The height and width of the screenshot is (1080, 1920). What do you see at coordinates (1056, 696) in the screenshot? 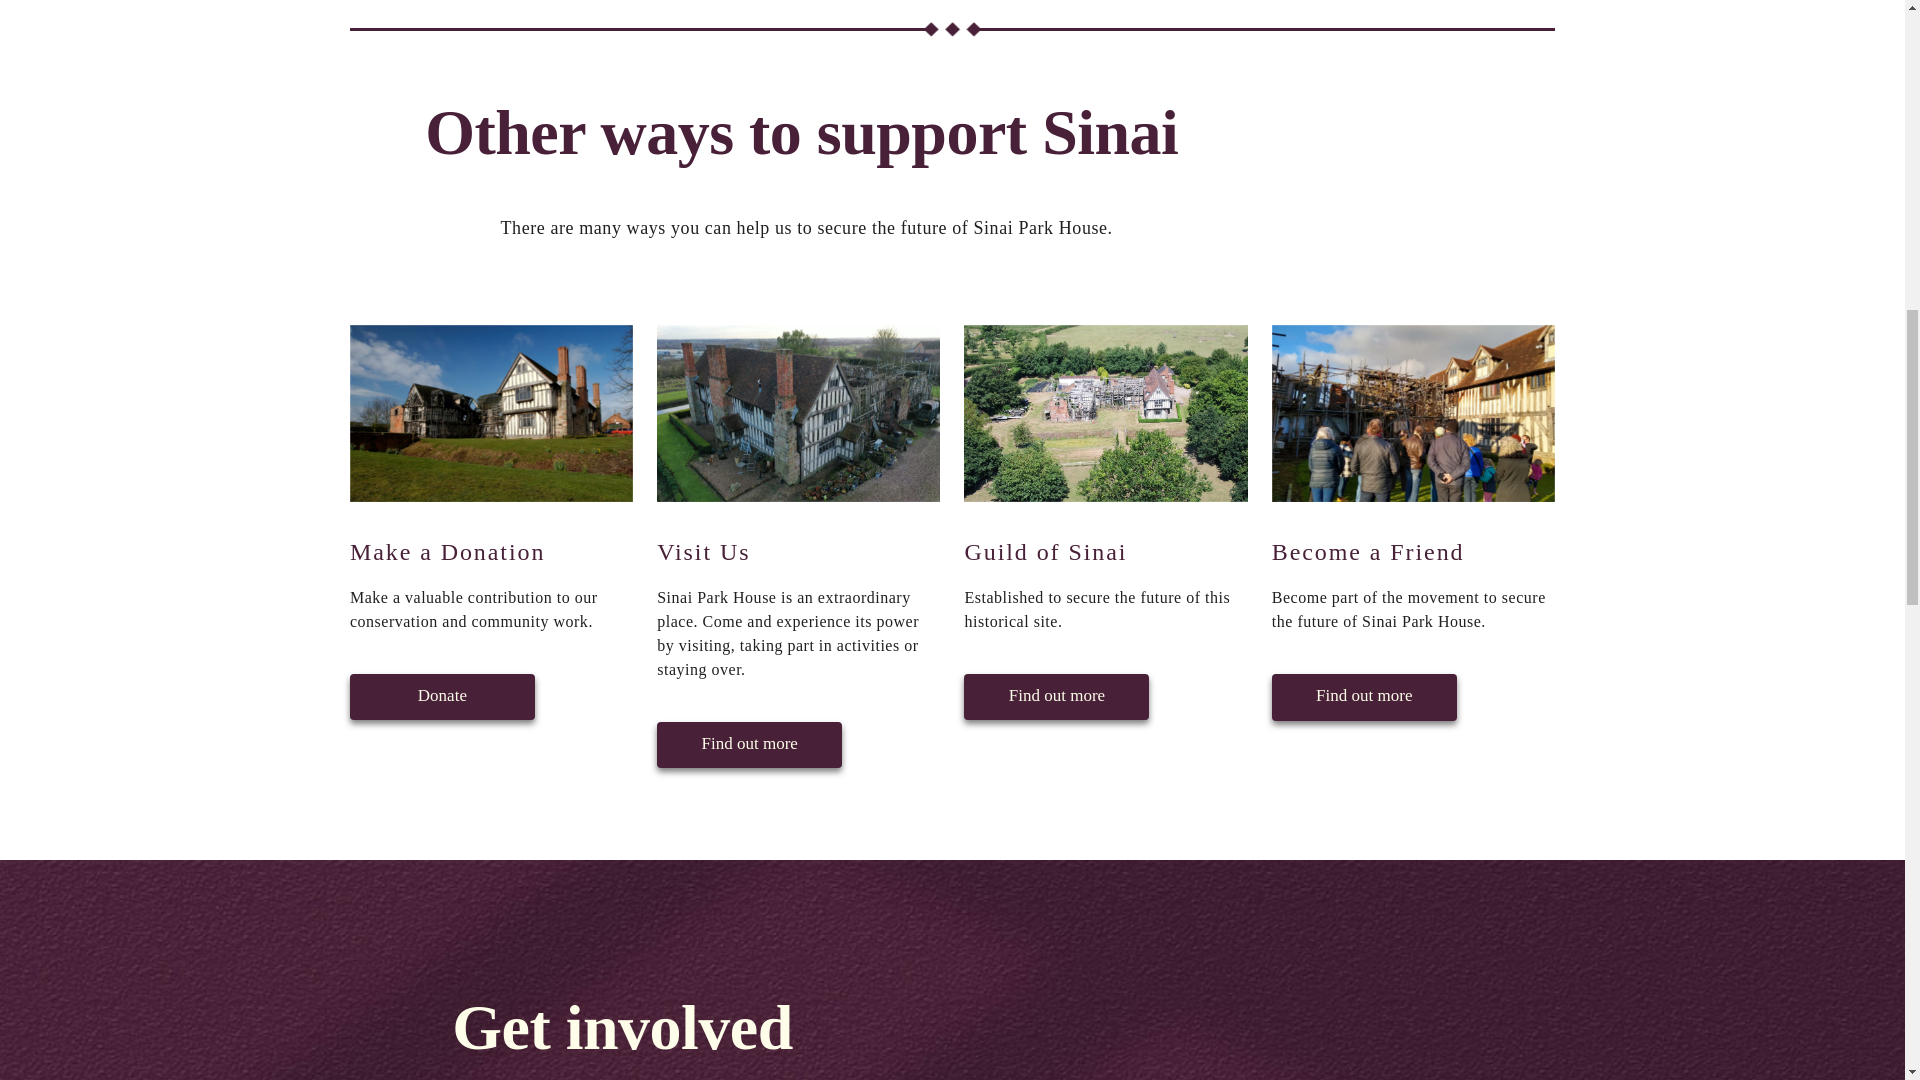
I see `Find out more` at bounding box center [1056, 696].